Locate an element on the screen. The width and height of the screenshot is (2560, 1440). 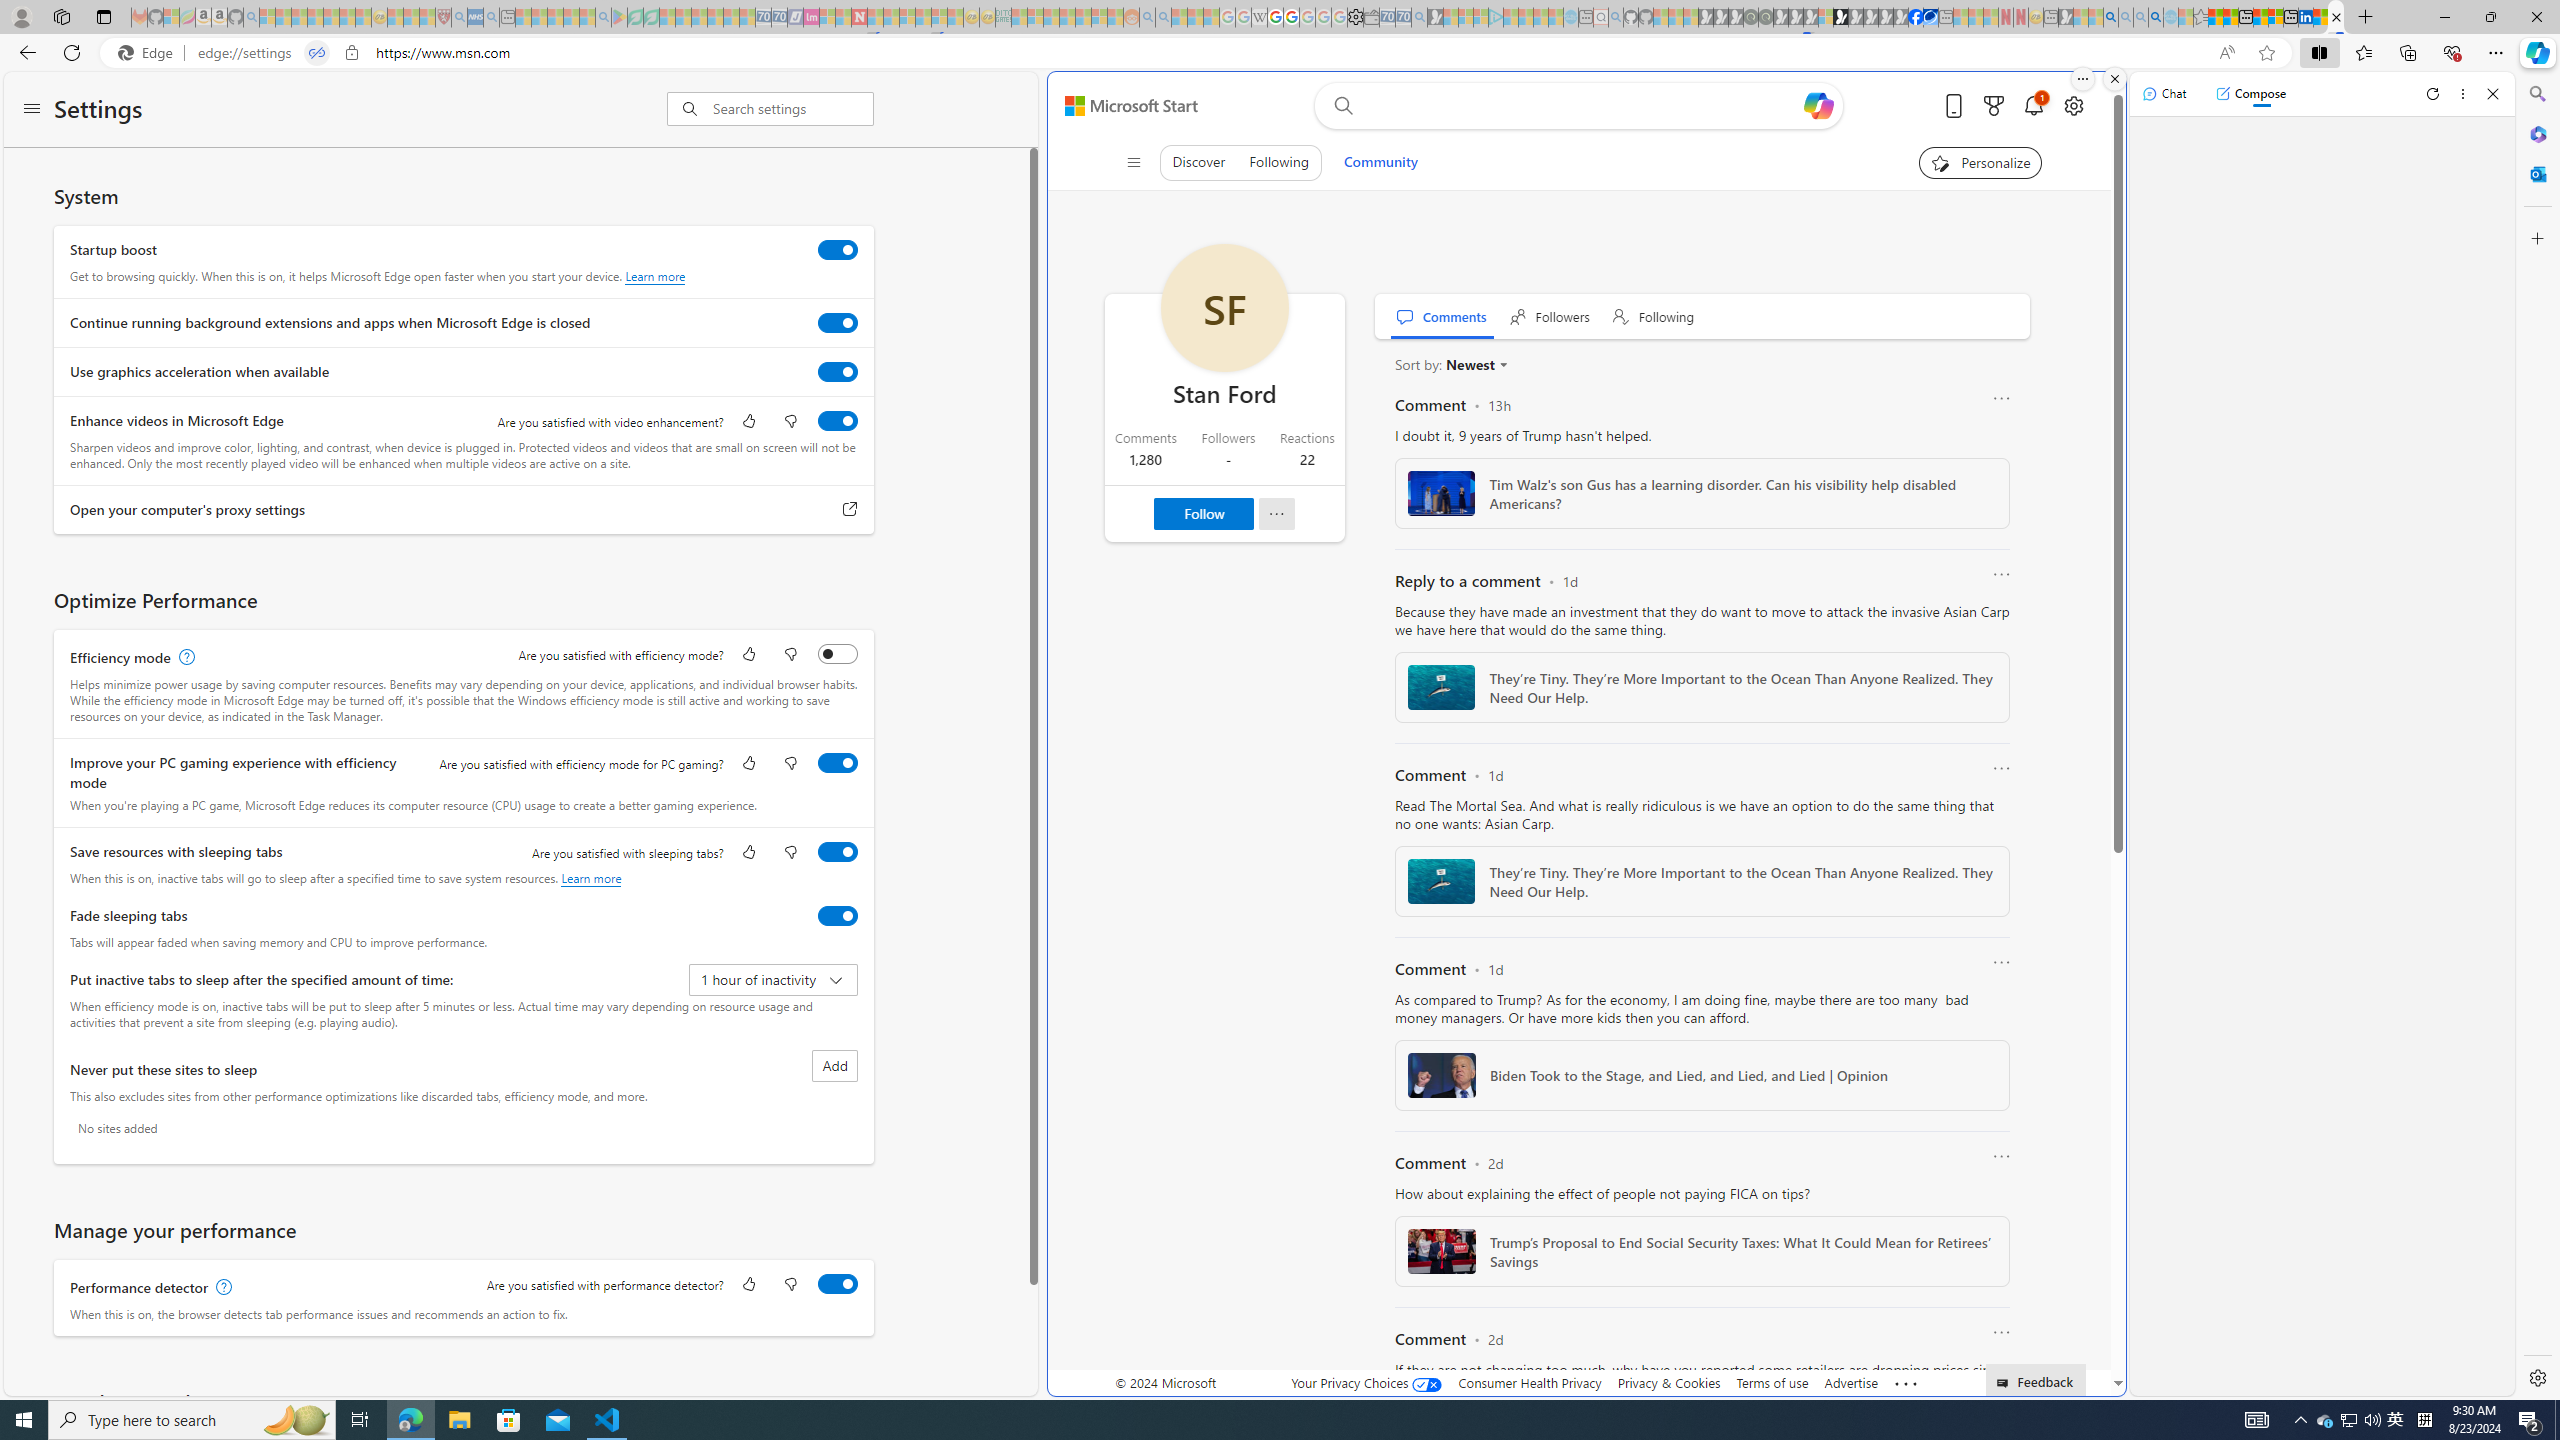
 Comments is located at coordinates (1442, 316).